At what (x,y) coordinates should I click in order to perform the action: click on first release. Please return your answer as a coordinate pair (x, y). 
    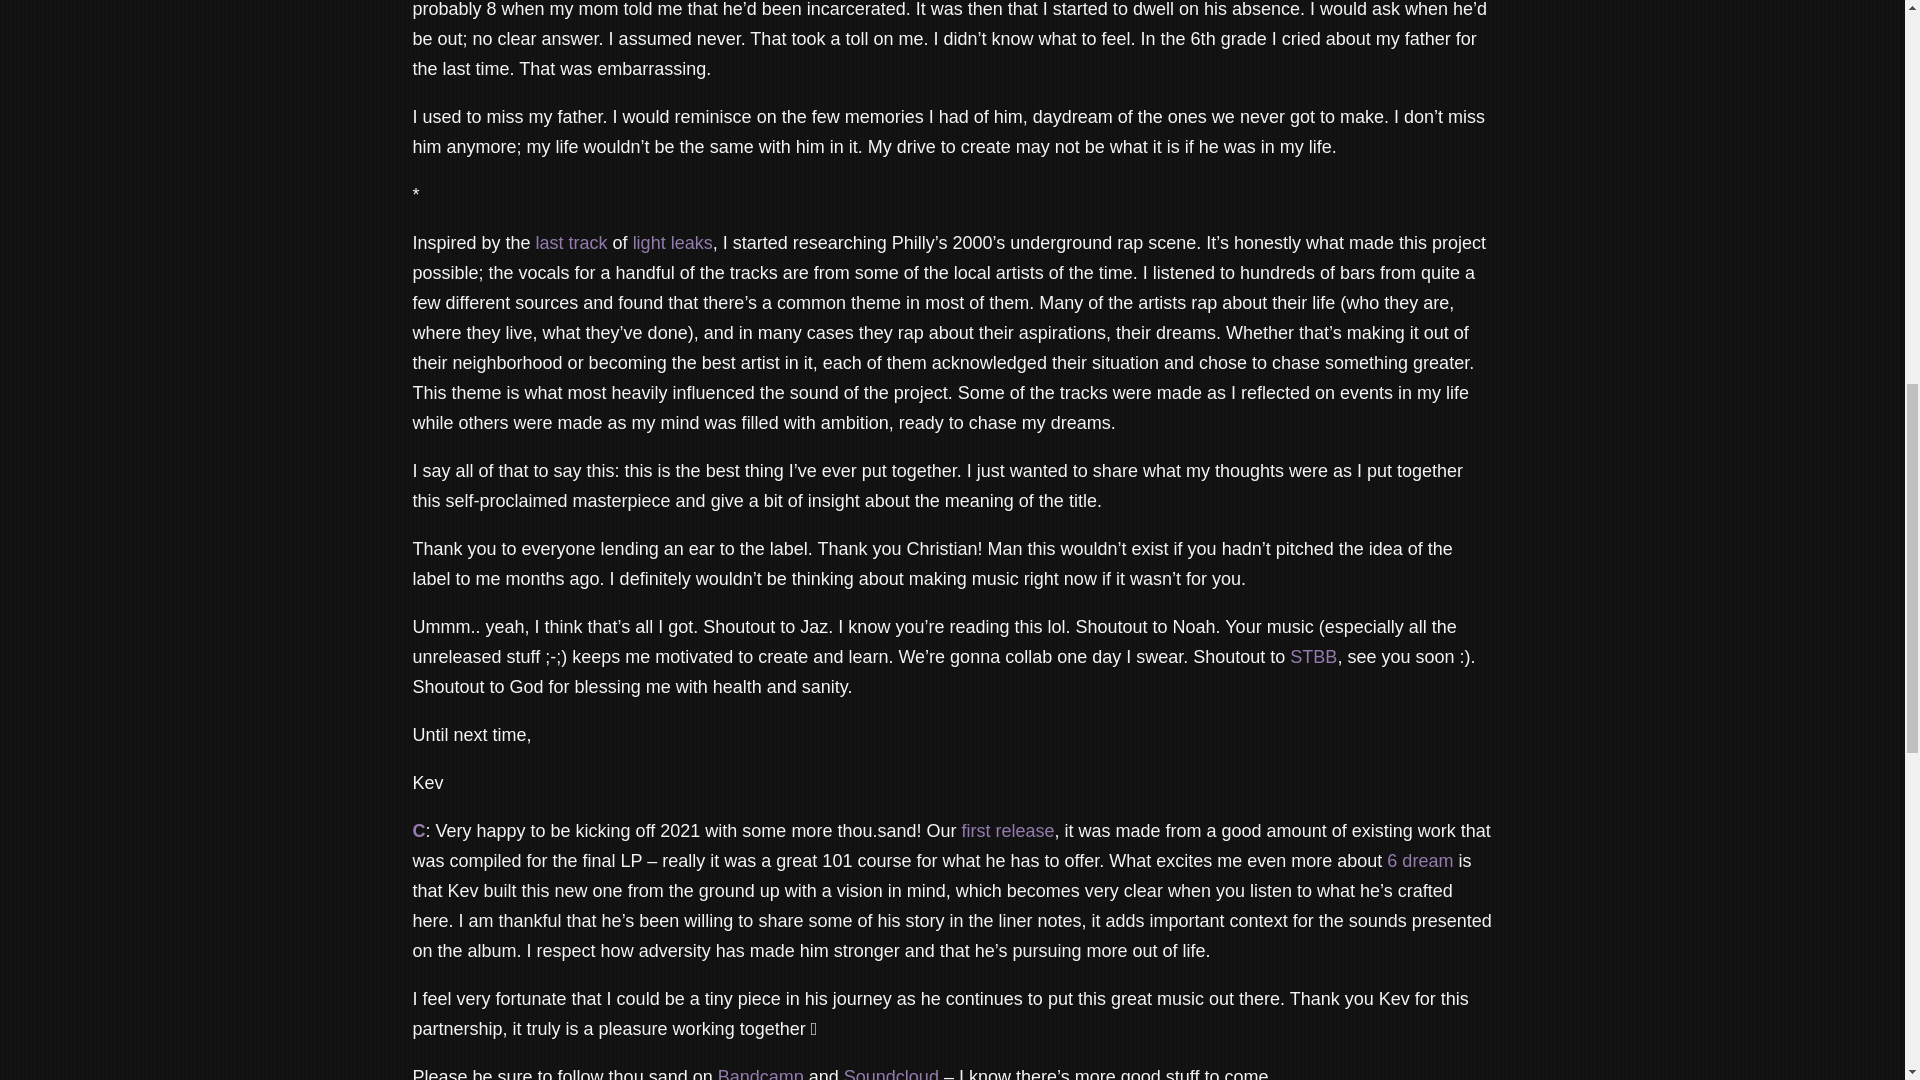
    Looking at the image, I should click on (1008, 830).